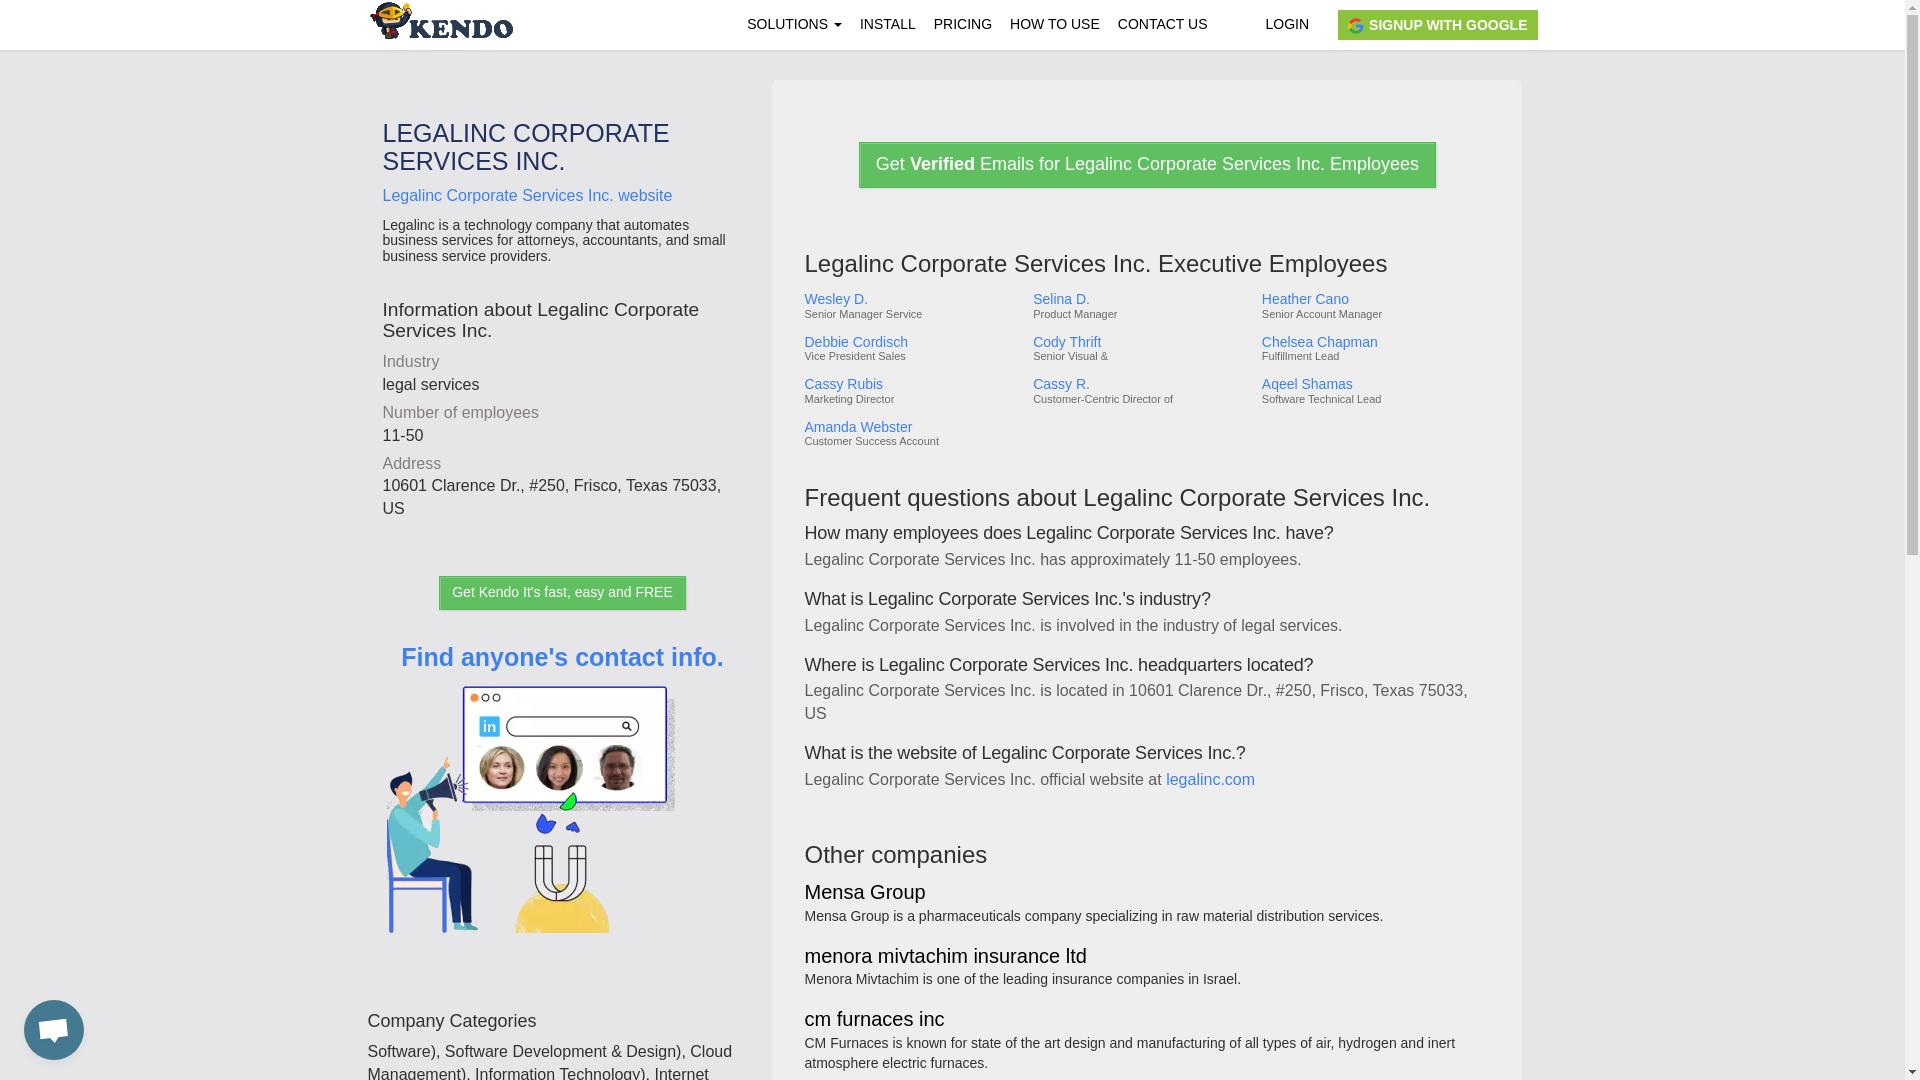  Describe the element at coordinates (1163, 24) in the screenshot. I see `CONTACT US` at that location.